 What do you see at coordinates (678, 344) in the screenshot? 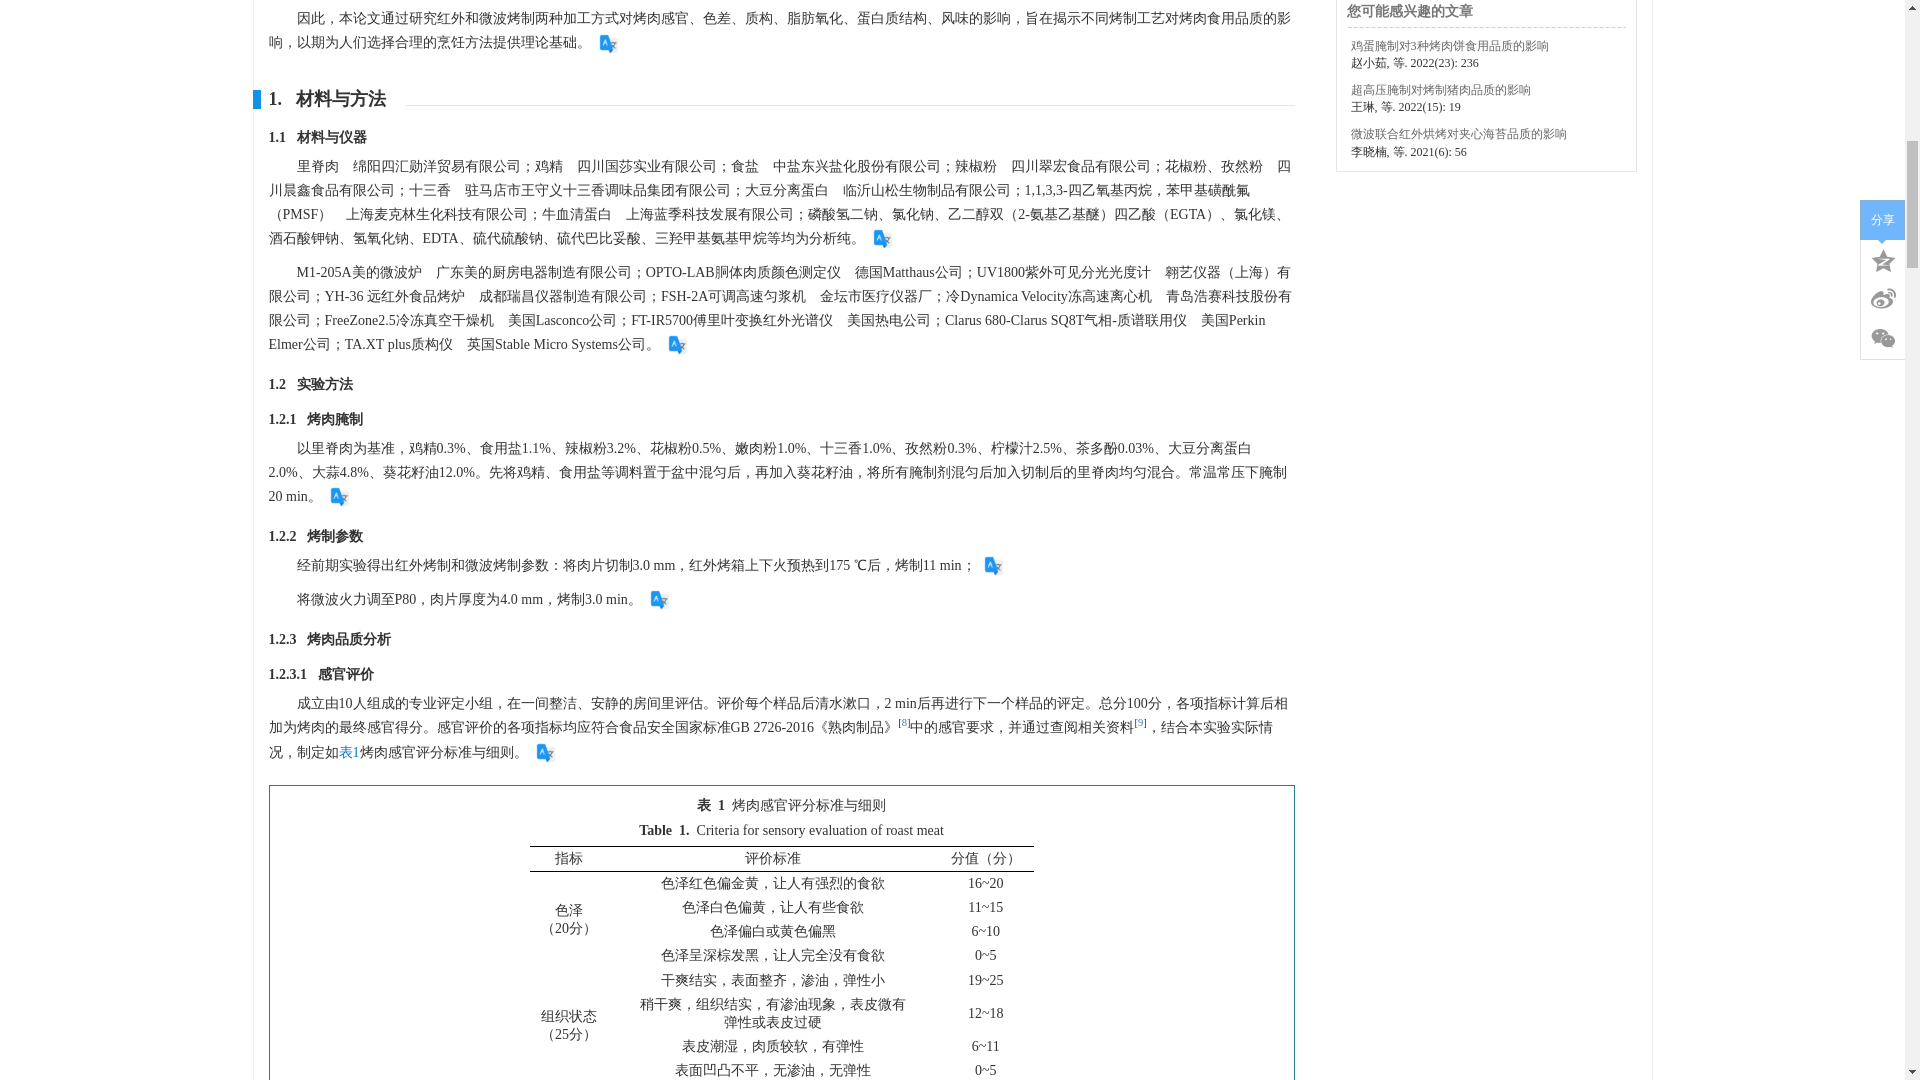
I see `Translate this paragraph` at bounding box center [678, 344].